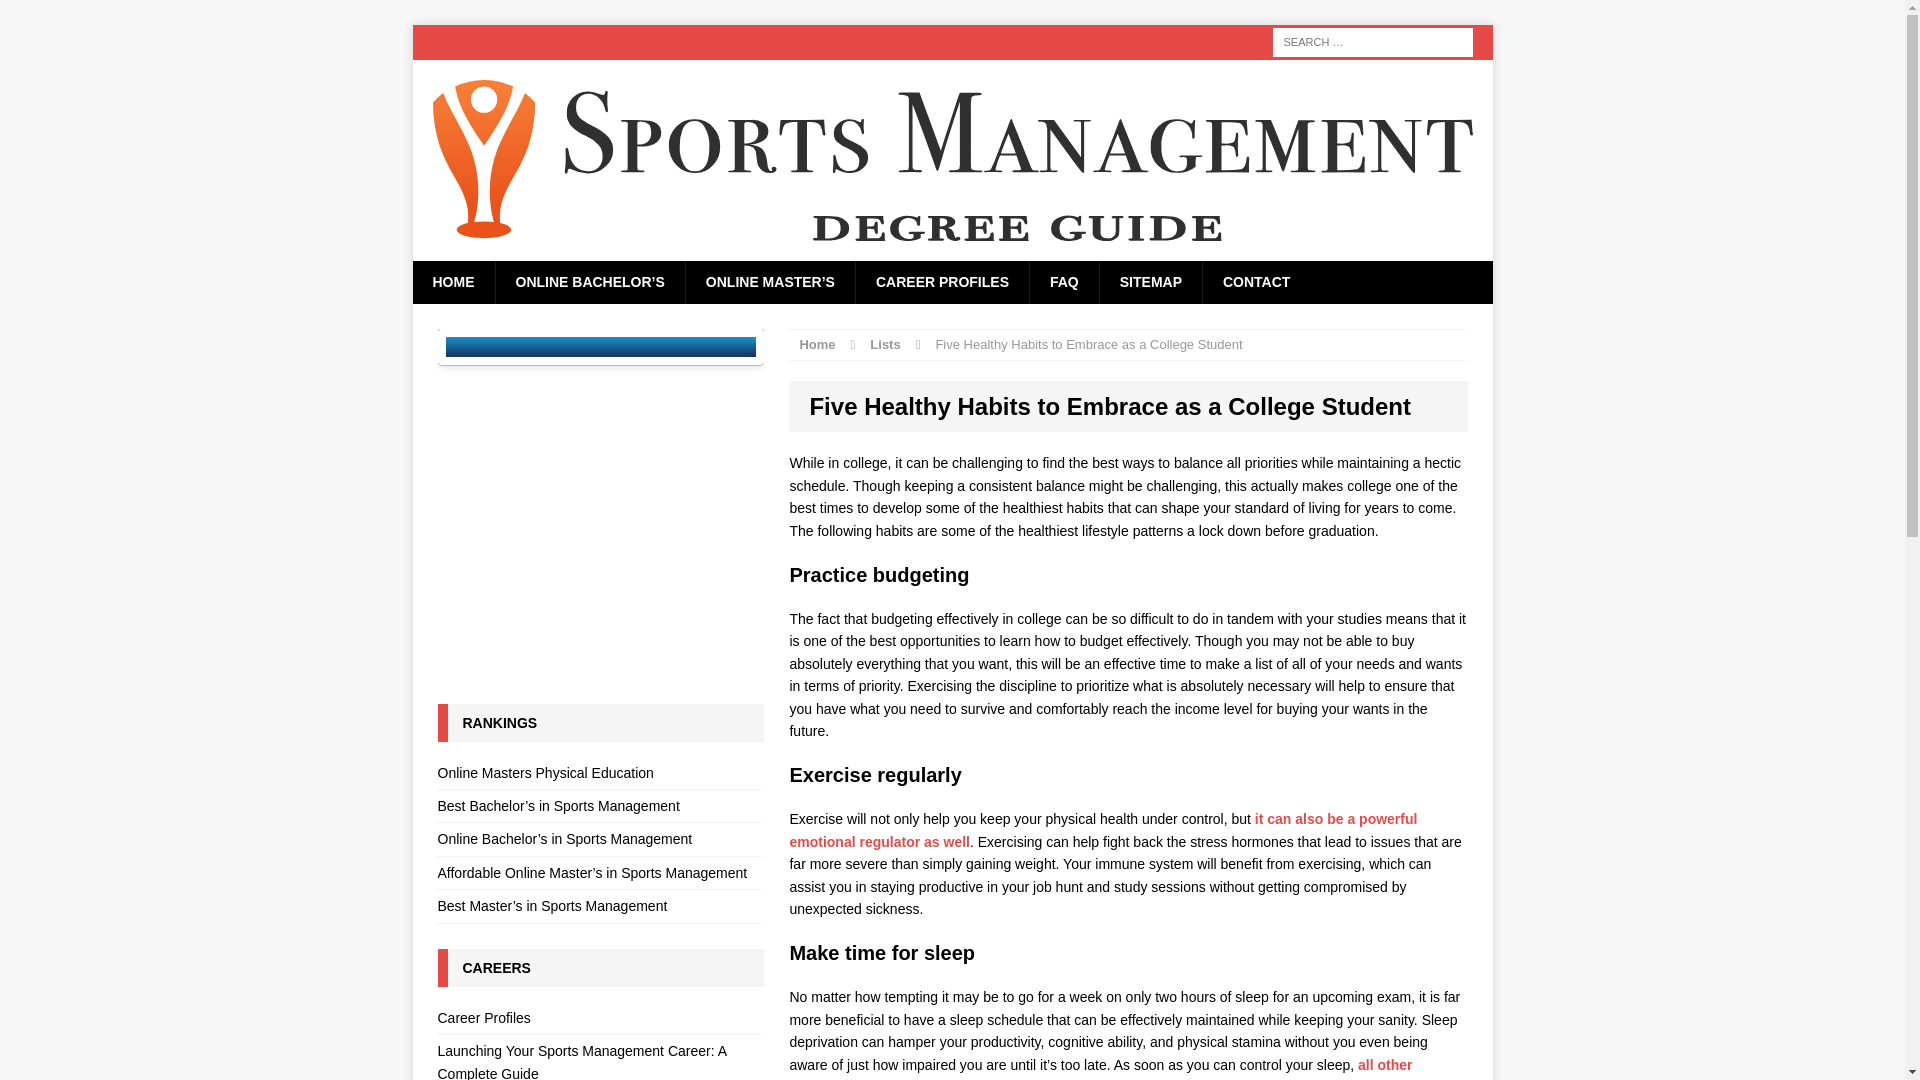  What do you see at coordinates (942, 282) in the screenshot?
I see `CAREER PROFILES` at bounding box center [942, 282].